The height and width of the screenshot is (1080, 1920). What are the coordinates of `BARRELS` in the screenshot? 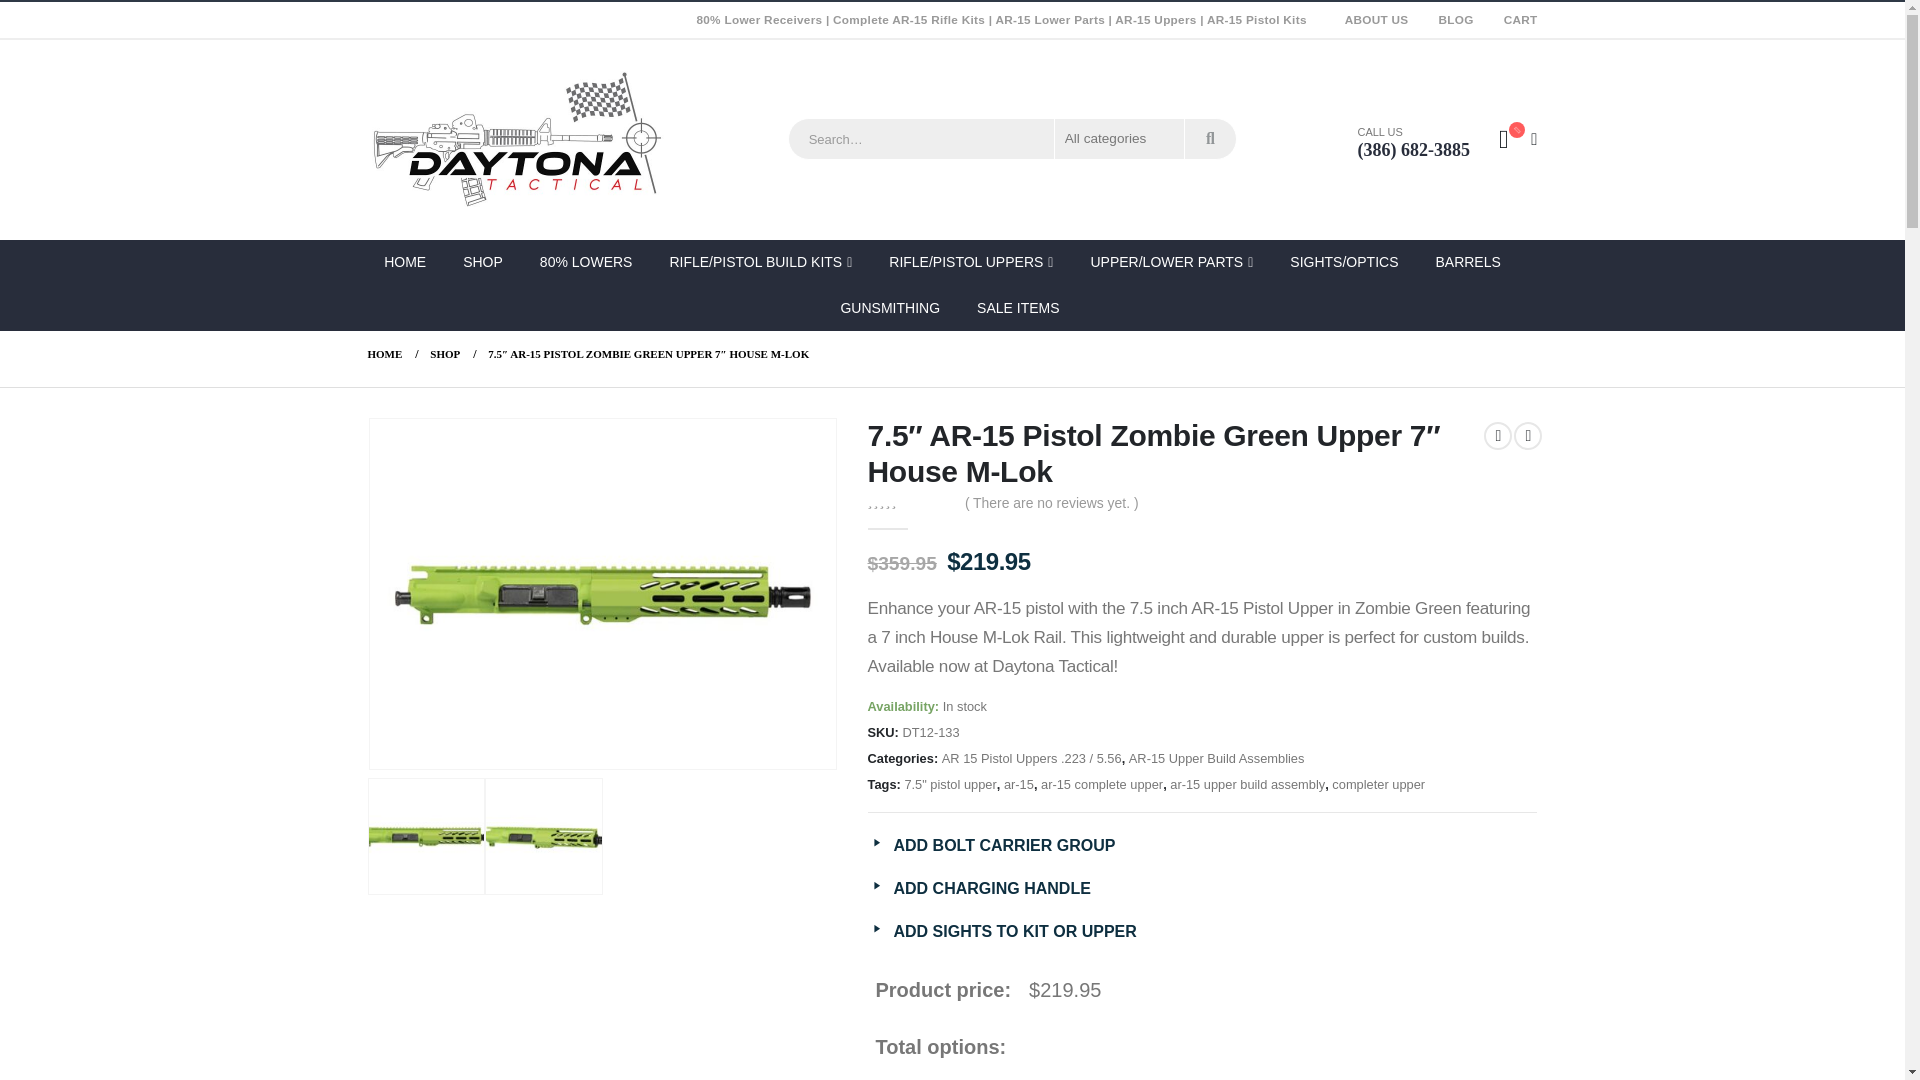 It's located at (1470, 262).